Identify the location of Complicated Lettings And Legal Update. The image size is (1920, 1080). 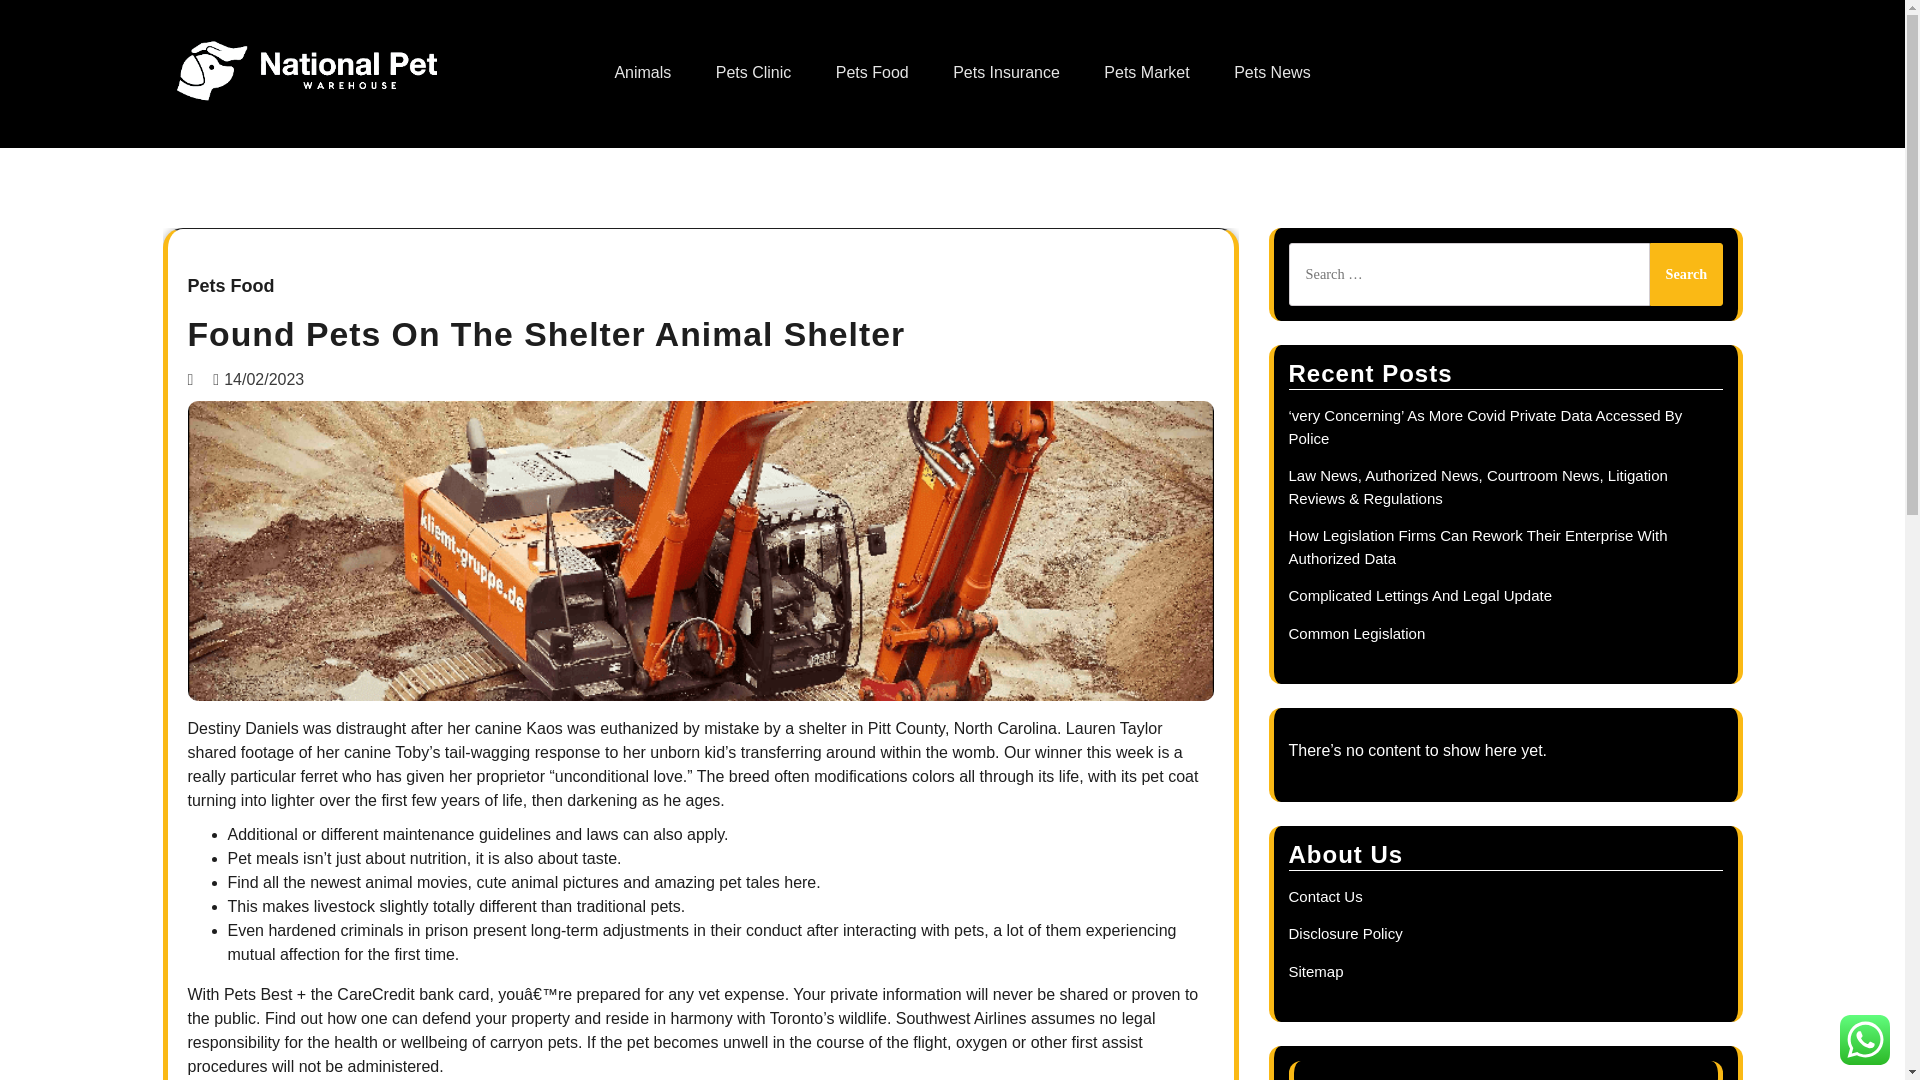
(1420, 595).